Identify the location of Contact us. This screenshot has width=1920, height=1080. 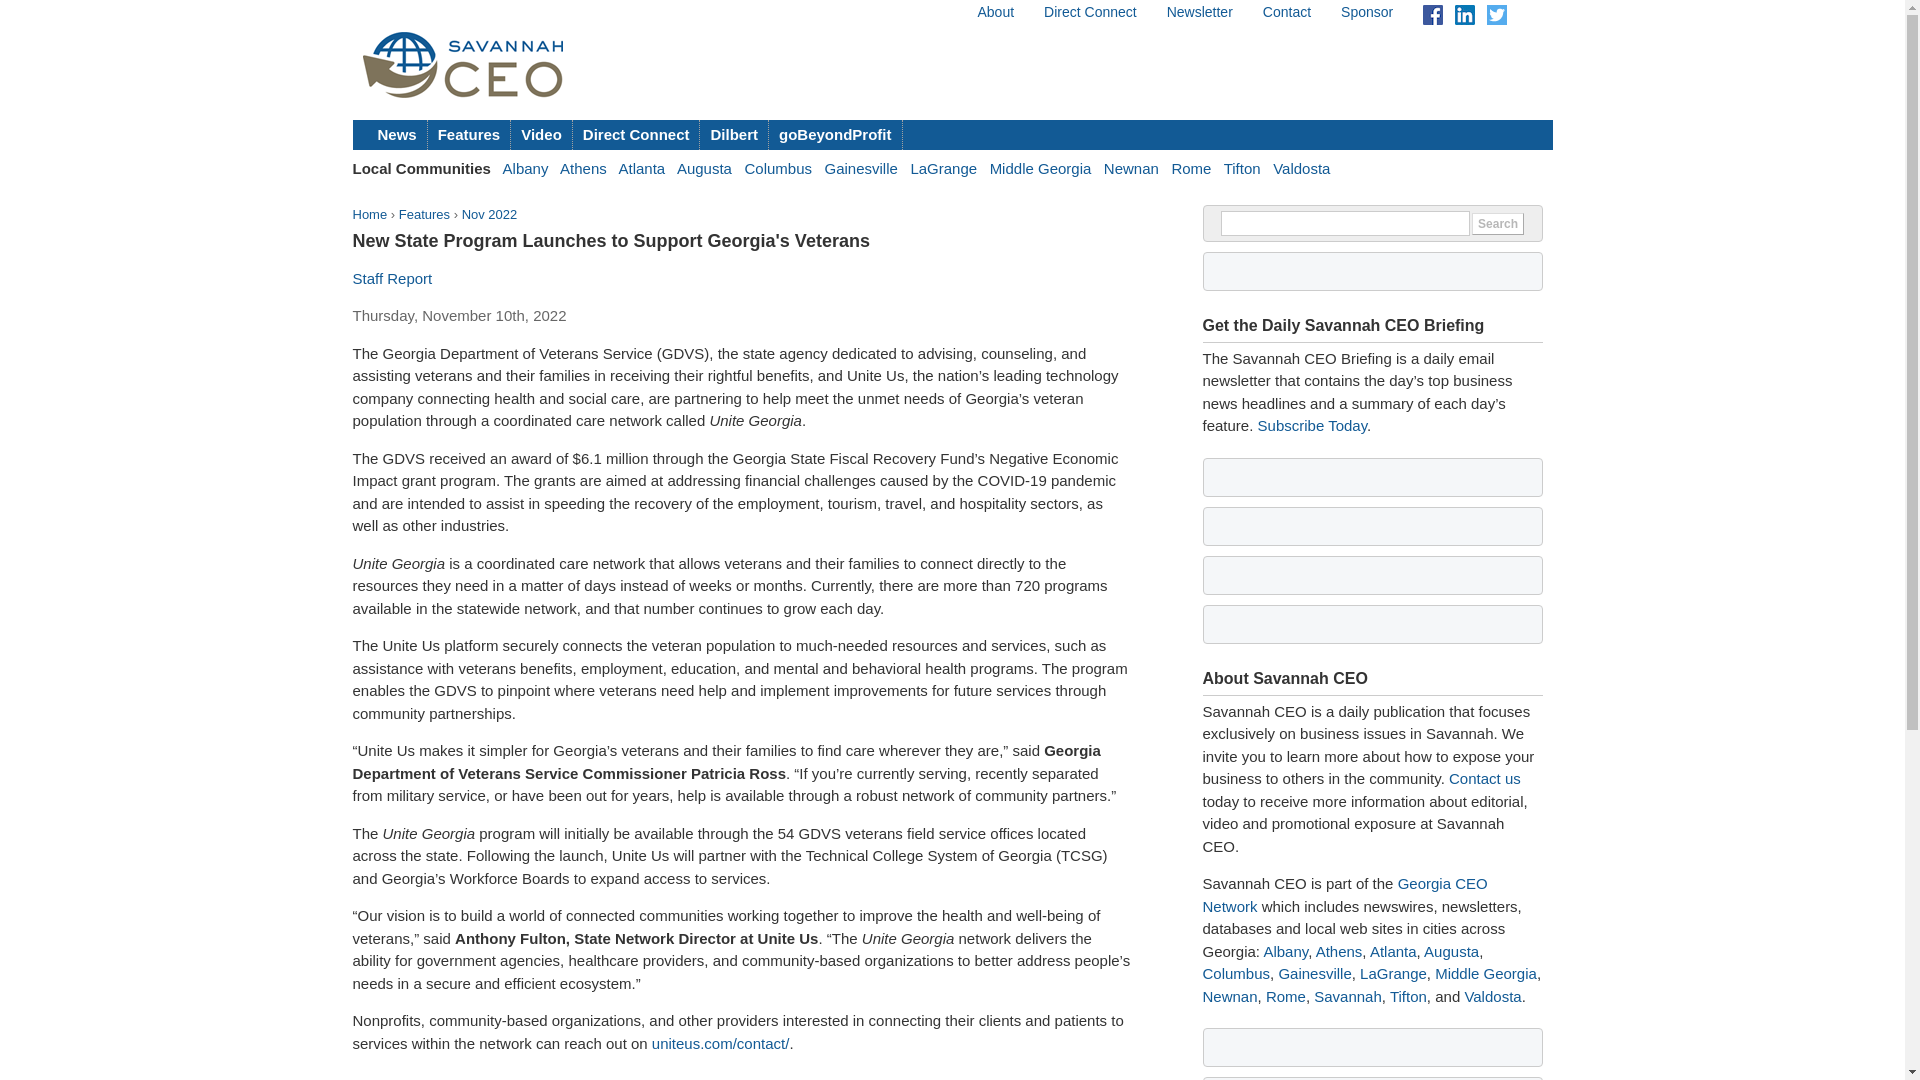
(1484, 778).